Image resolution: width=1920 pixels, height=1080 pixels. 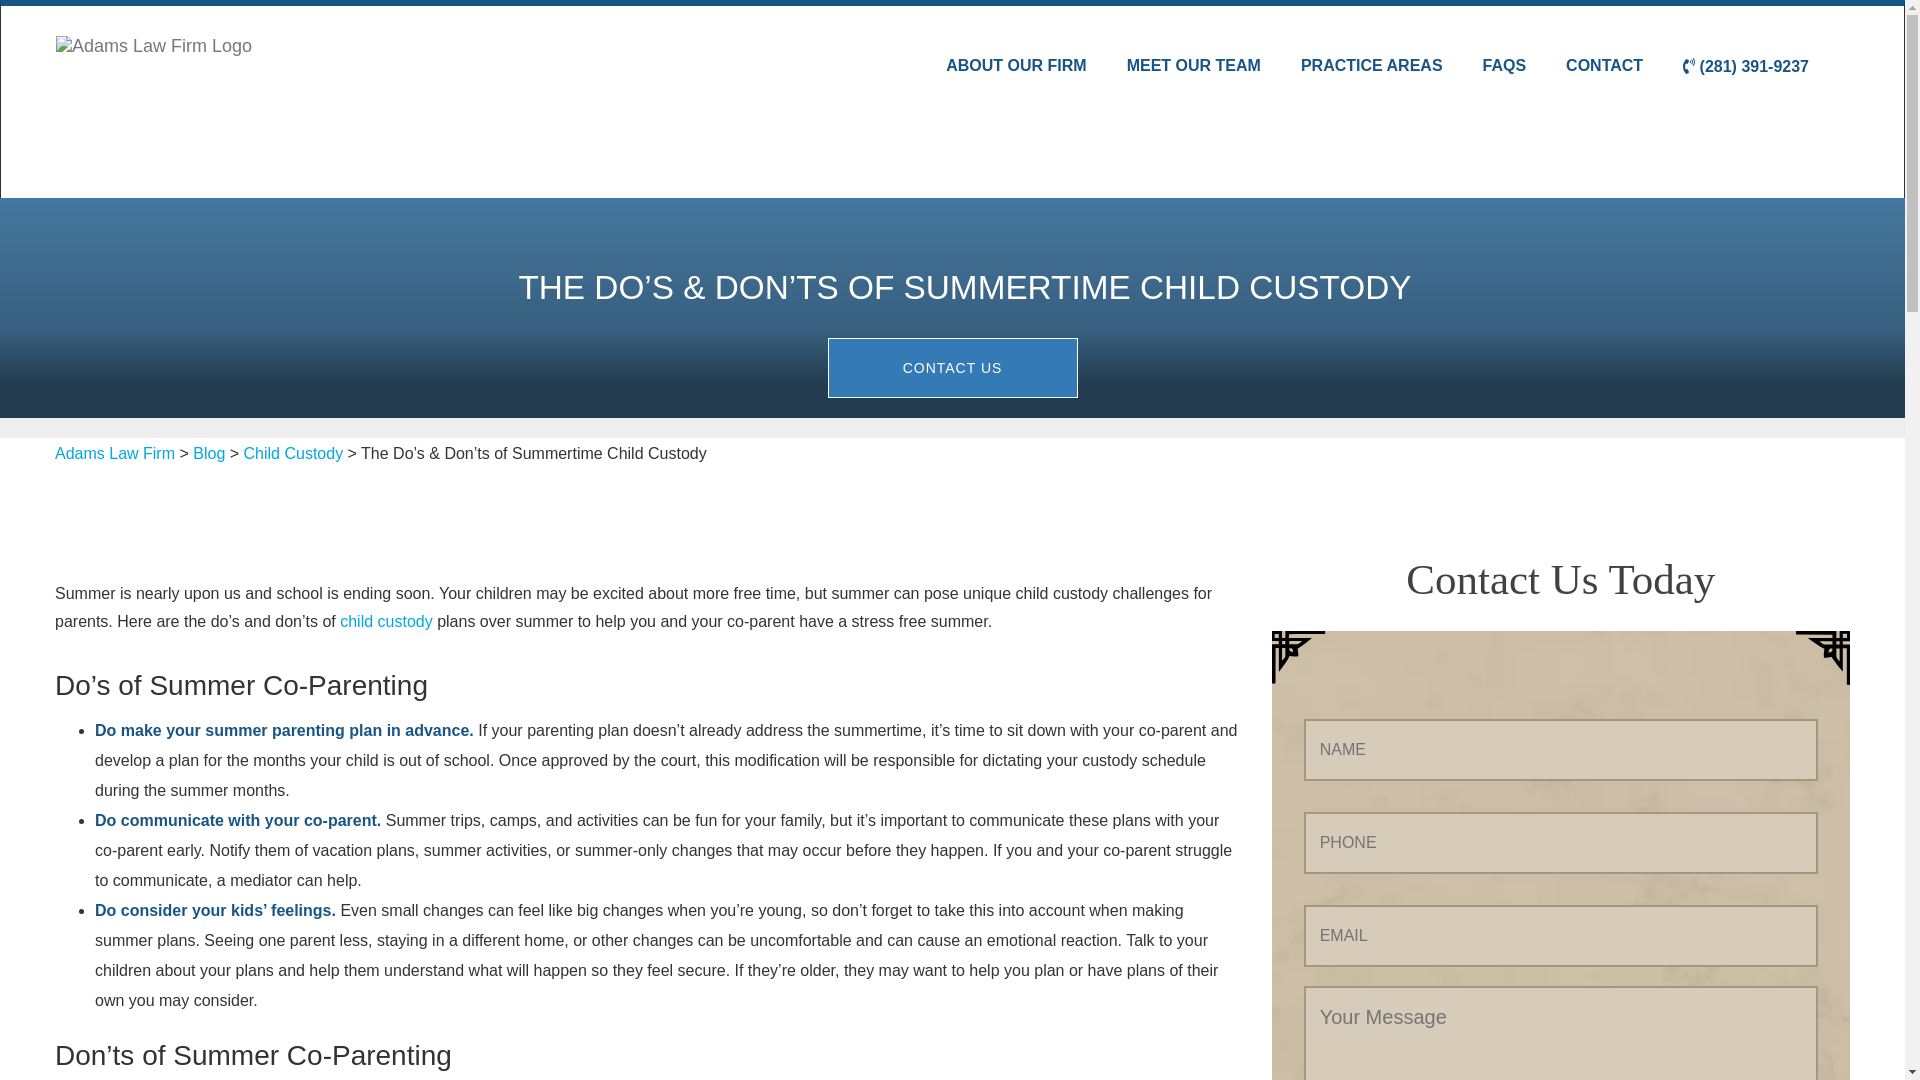 What do you see at coordinates (1194, 66) in the screenshot?
I see `MEET OUR TEAM` at bounding box center [1194, 66].